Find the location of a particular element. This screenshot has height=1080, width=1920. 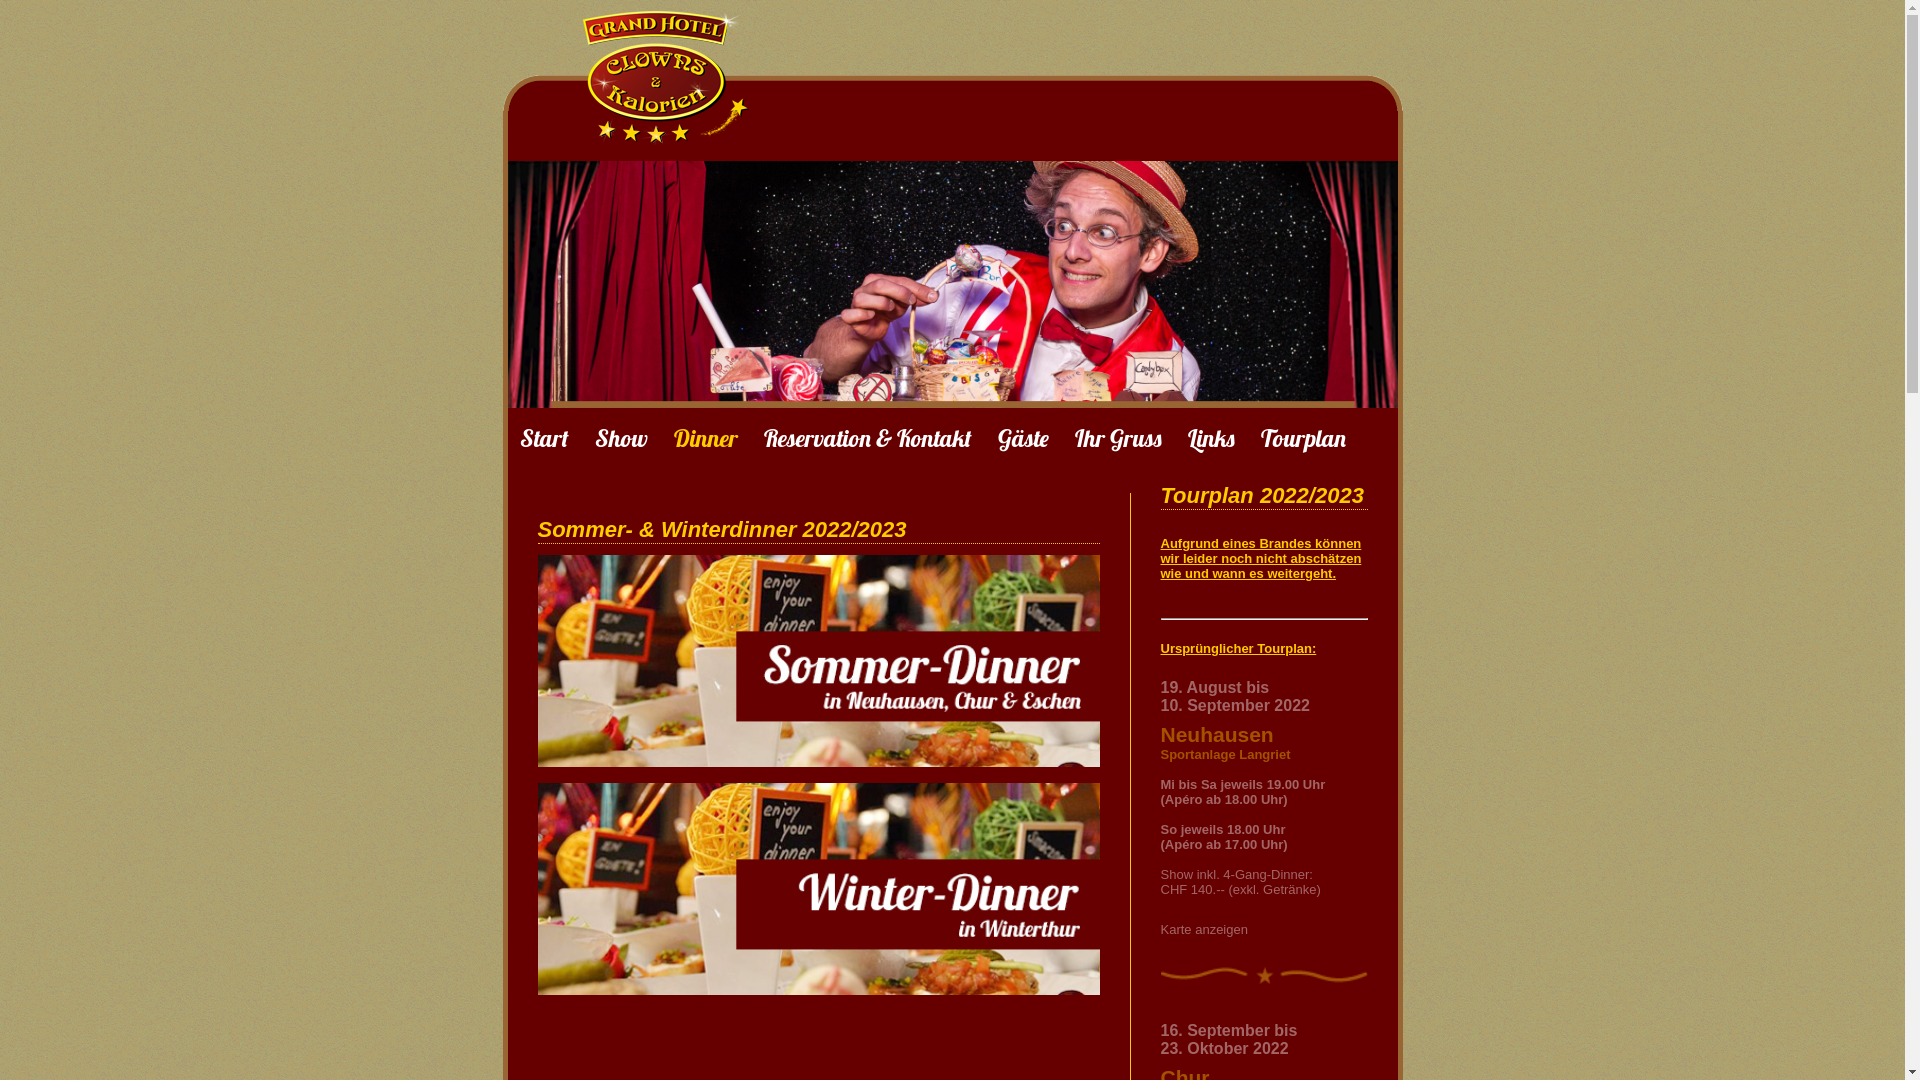

Links is located at coordinates (1212, 438).